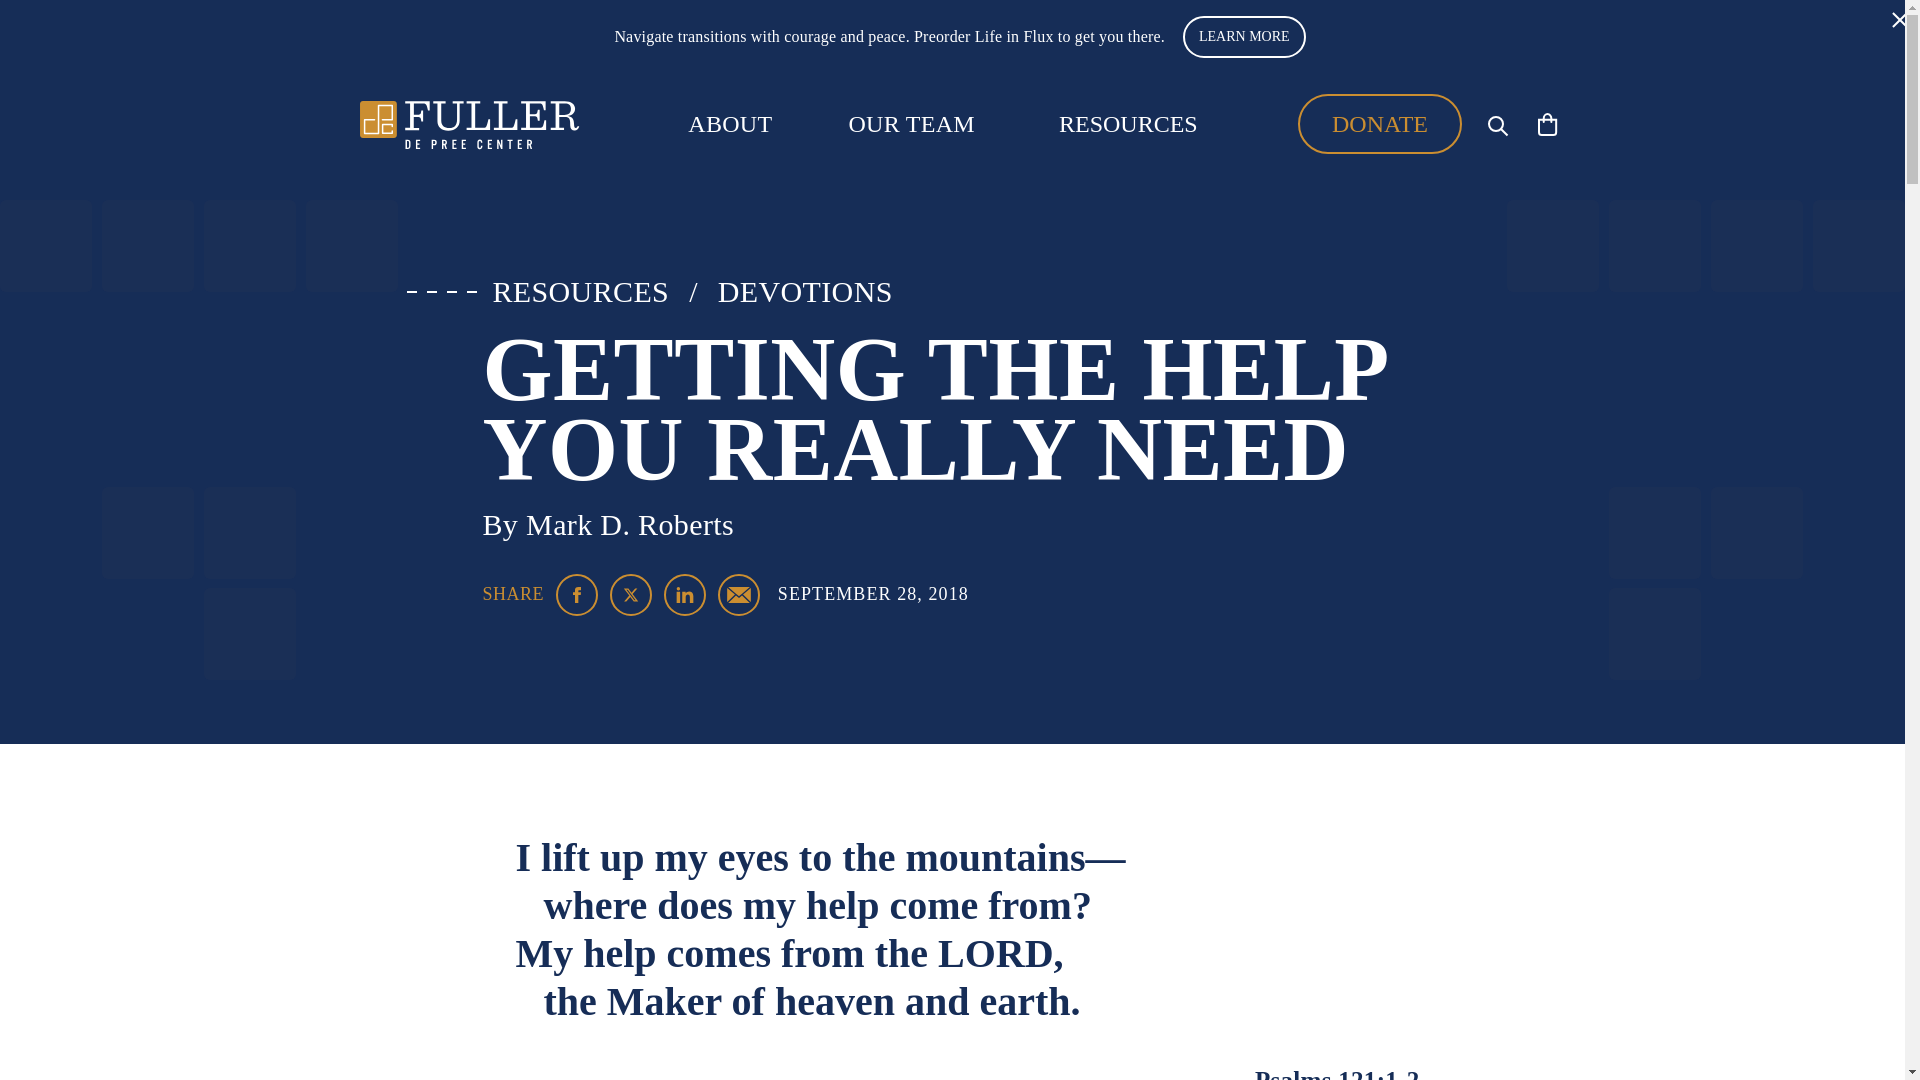 Image resolution: width=1920 pixels, height=1080 pixels. I want to click on ABOUT, so click(729, 124).